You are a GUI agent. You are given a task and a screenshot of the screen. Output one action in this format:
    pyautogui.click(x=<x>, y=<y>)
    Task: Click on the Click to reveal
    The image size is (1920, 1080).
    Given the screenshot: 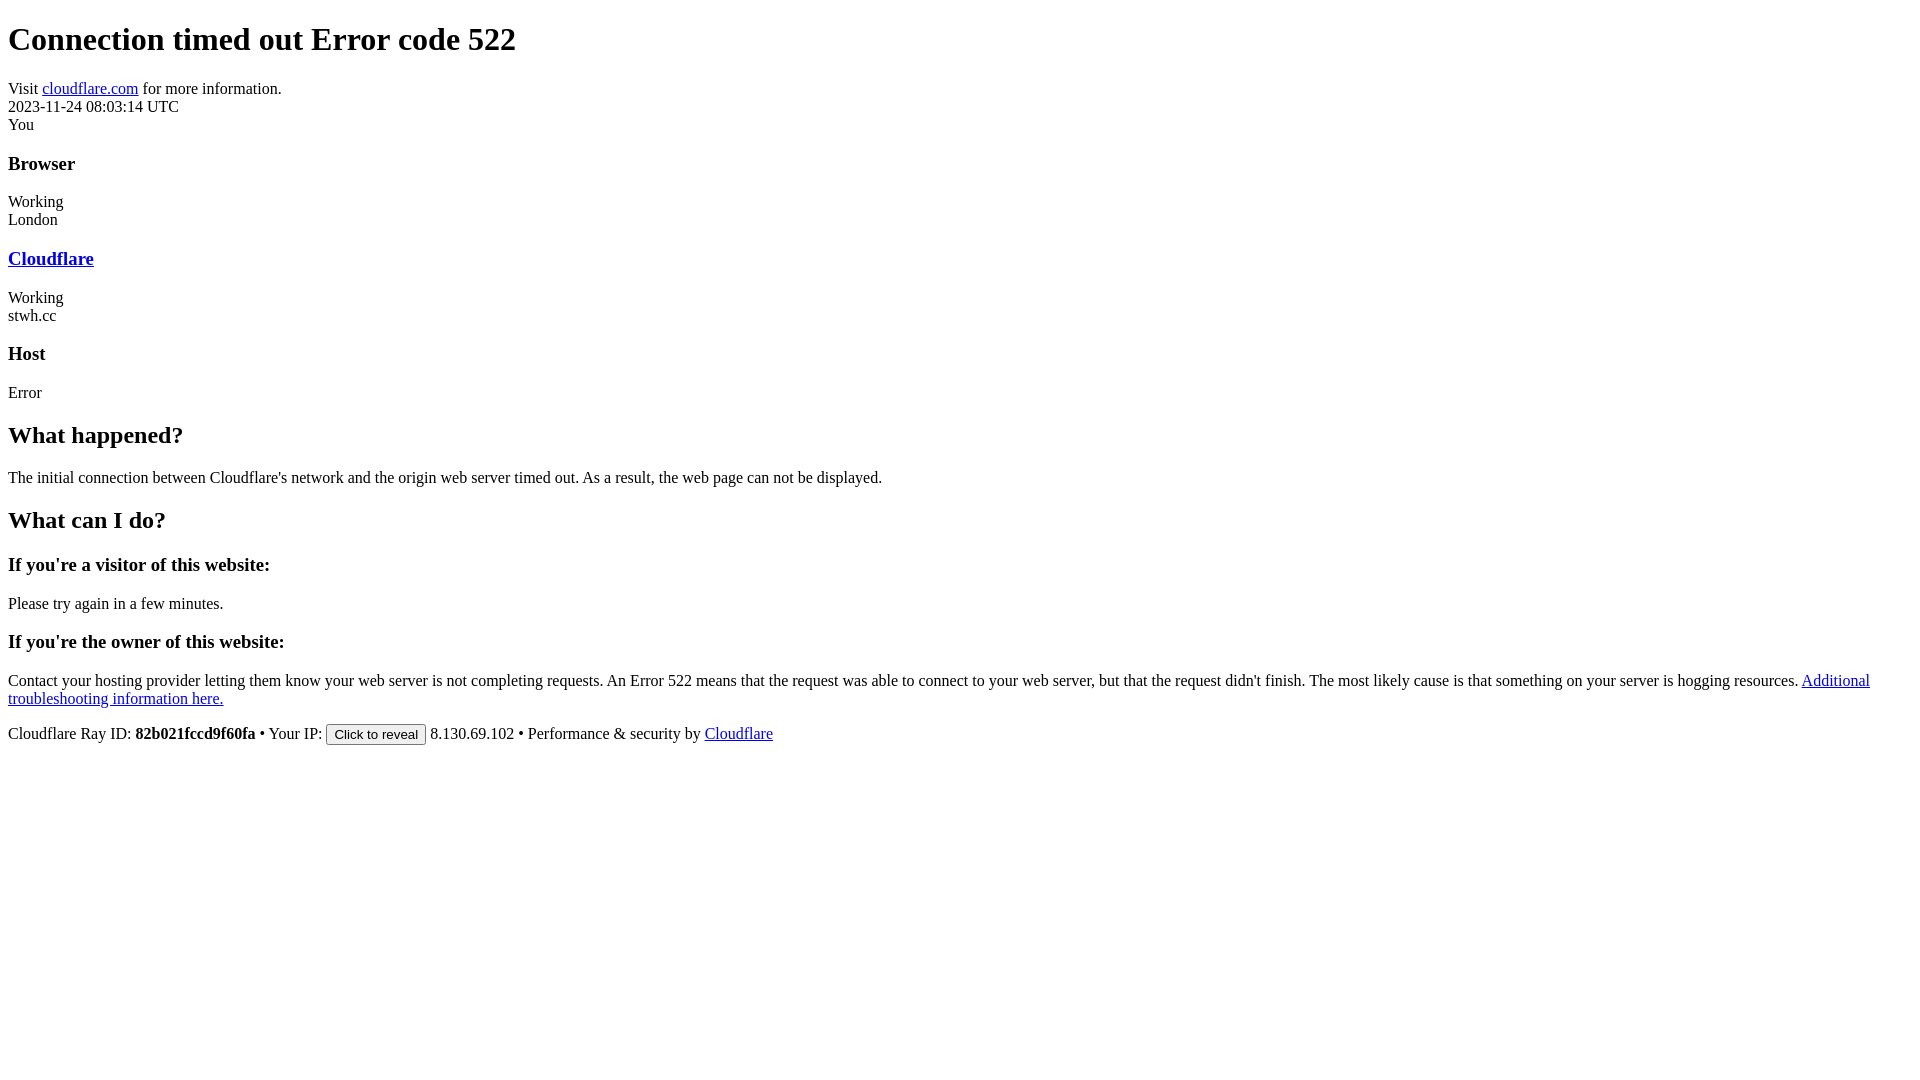 What is the action you would take?
    pyautogui.click(x=376, y=734)
    